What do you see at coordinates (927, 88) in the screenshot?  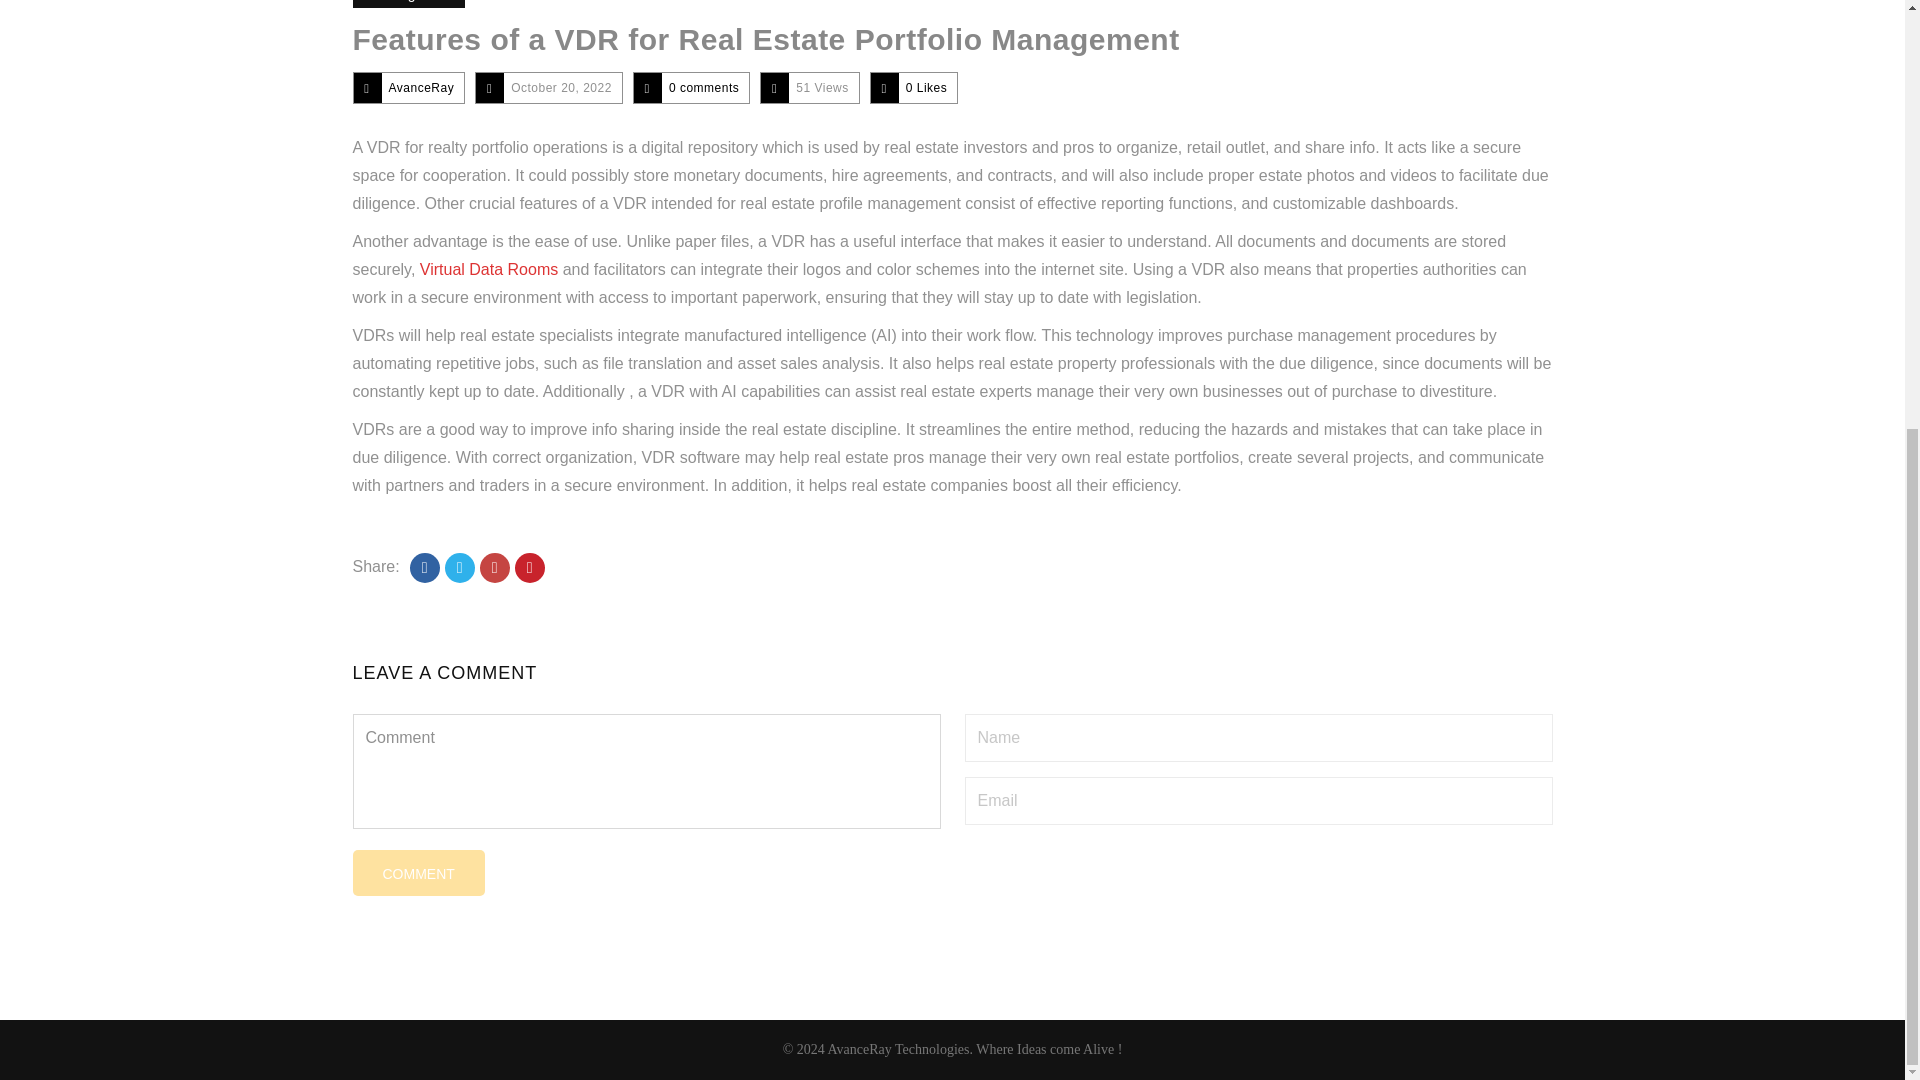 I see `0 Likes` at bounding box center [927, 88].